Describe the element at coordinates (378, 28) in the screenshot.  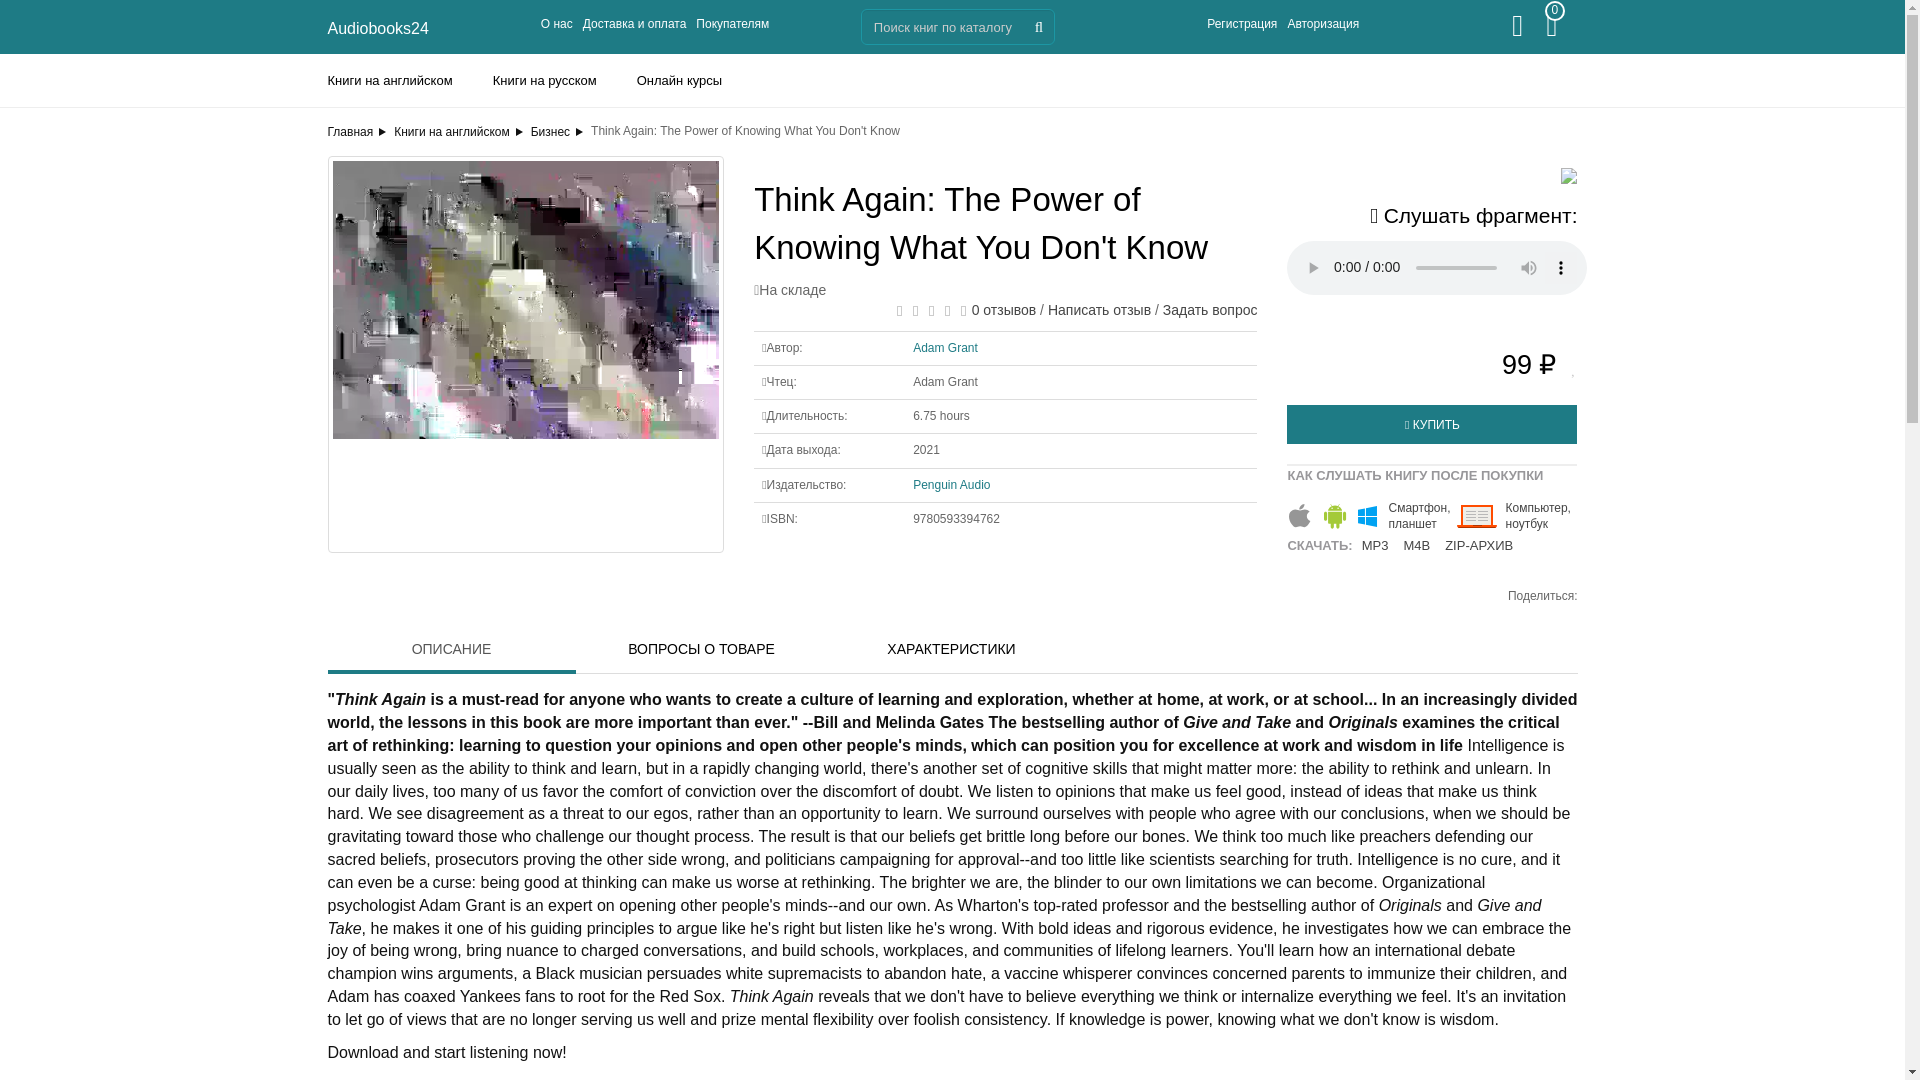
I see `Audiobooks24` at that location.